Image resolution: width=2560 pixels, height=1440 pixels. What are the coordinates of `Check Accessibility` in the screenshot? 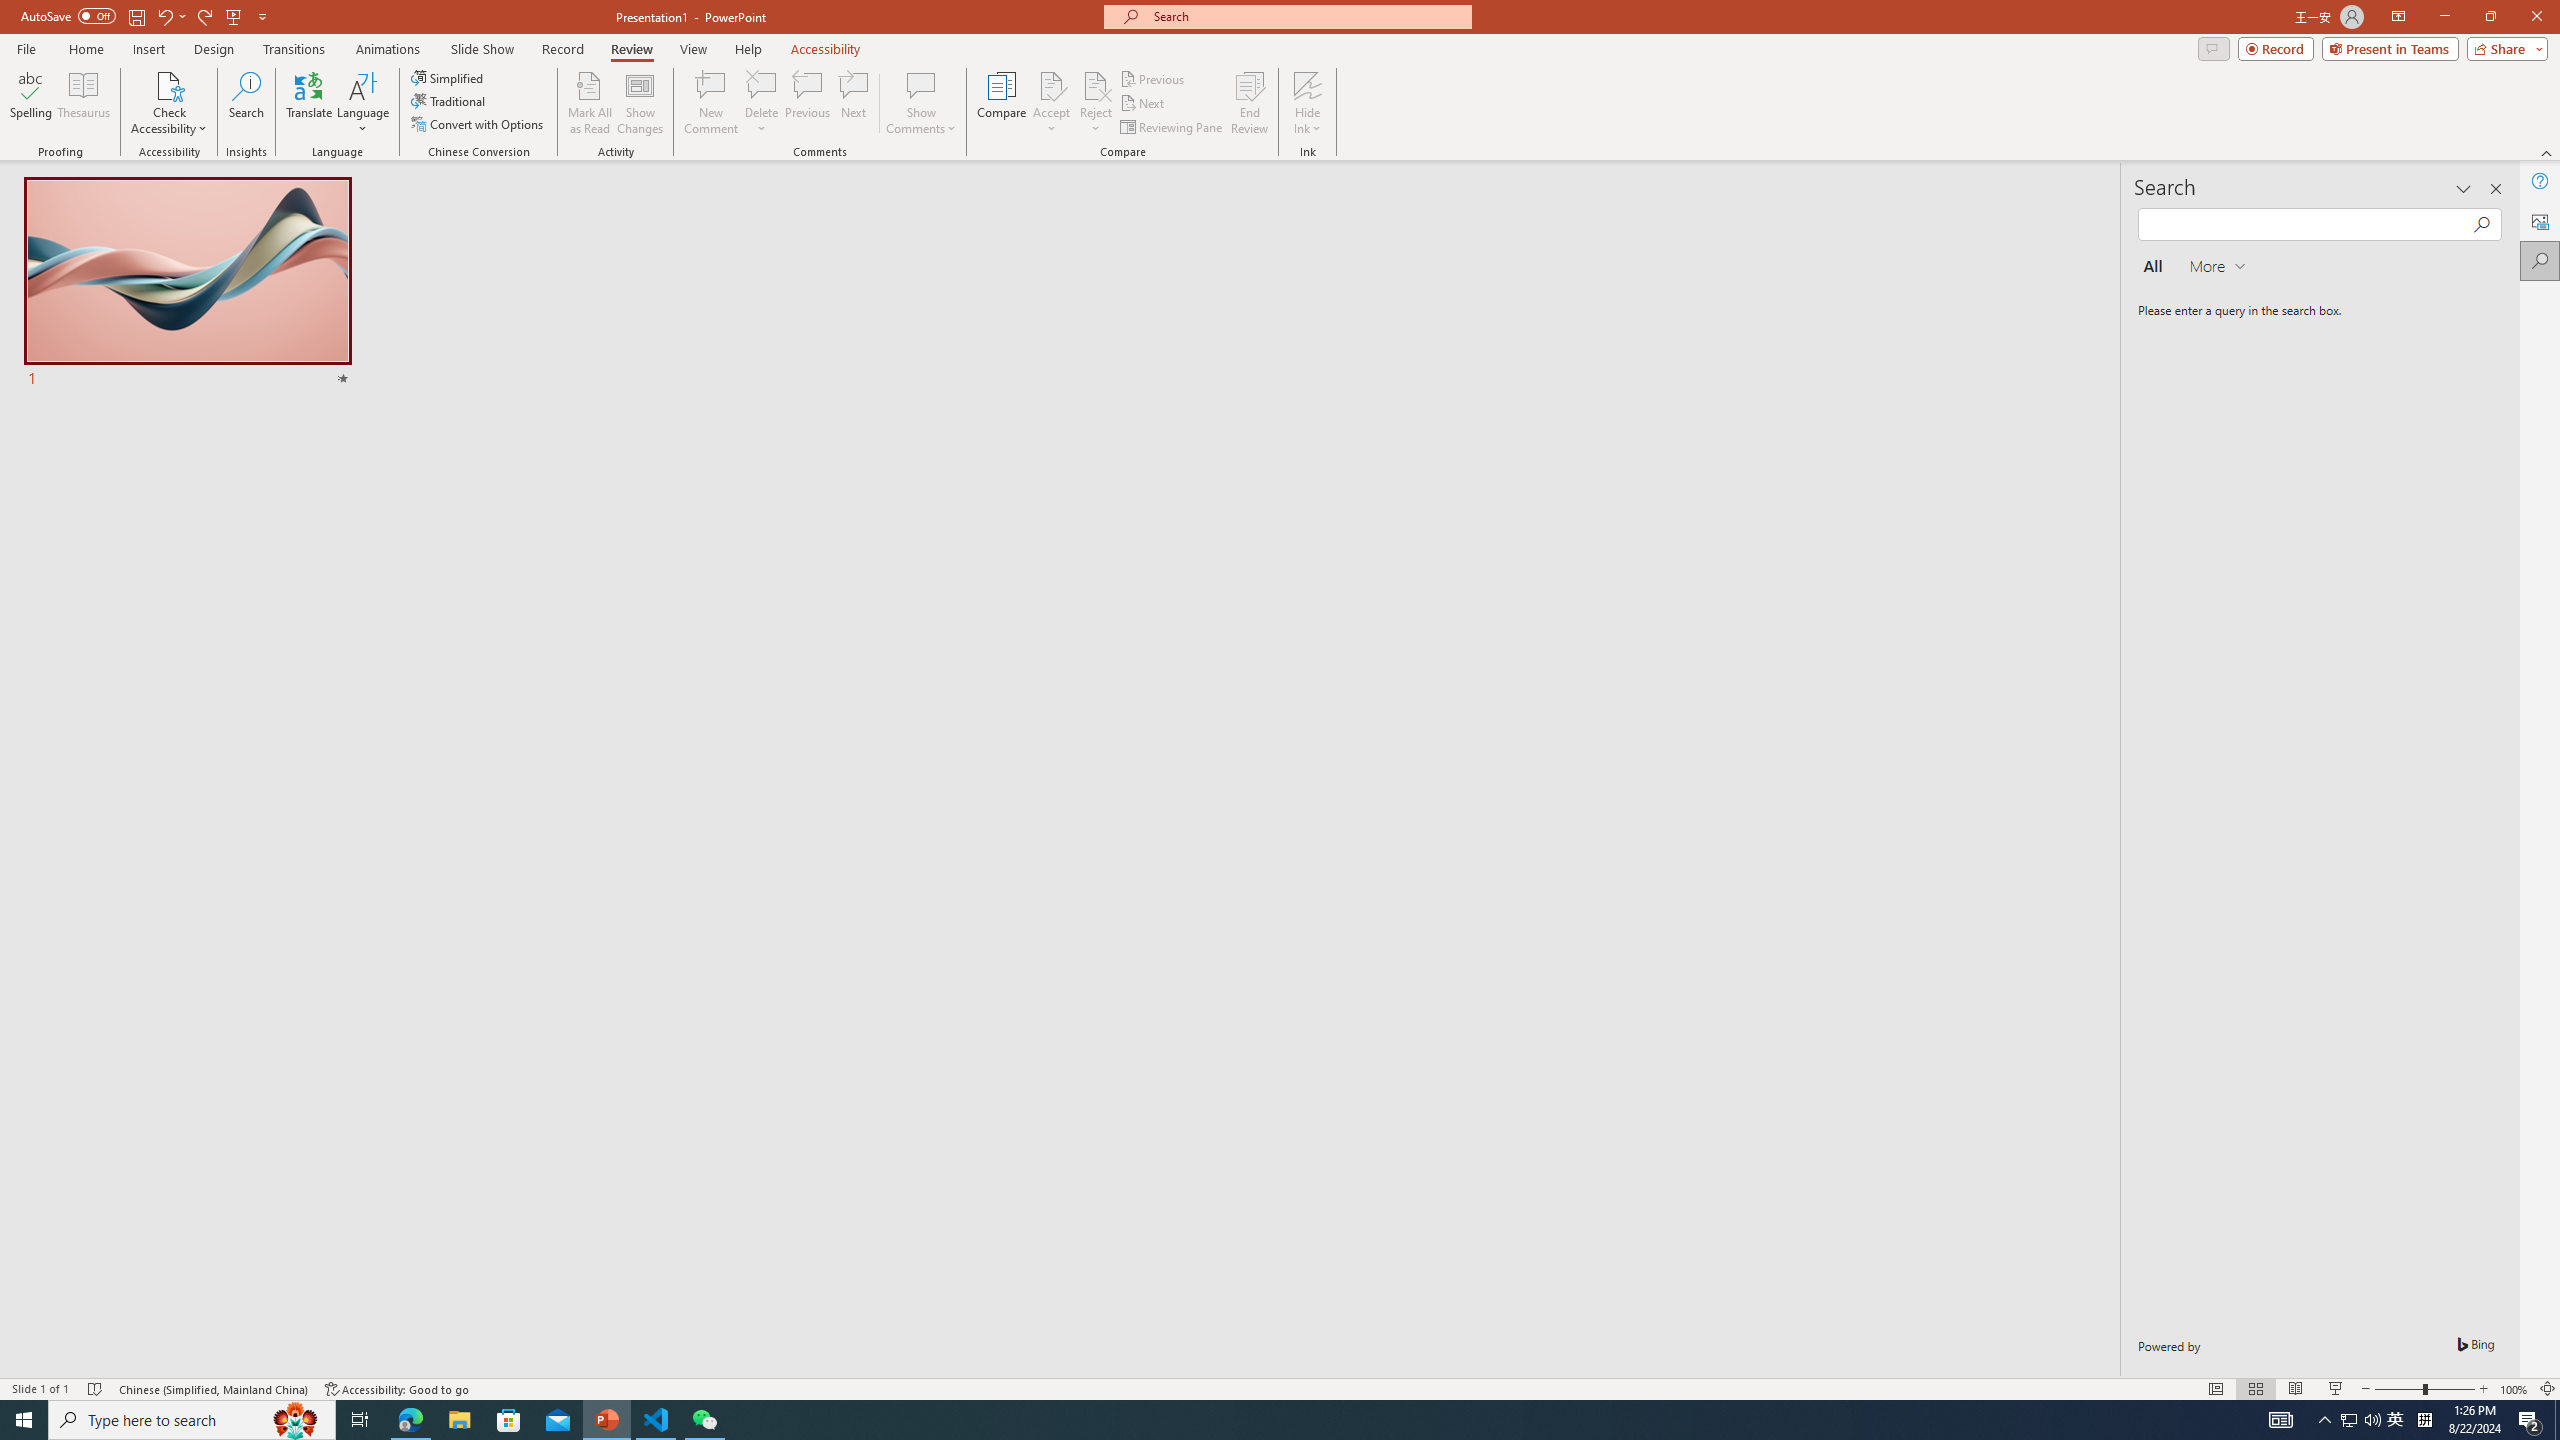 It's located at (168, 85).